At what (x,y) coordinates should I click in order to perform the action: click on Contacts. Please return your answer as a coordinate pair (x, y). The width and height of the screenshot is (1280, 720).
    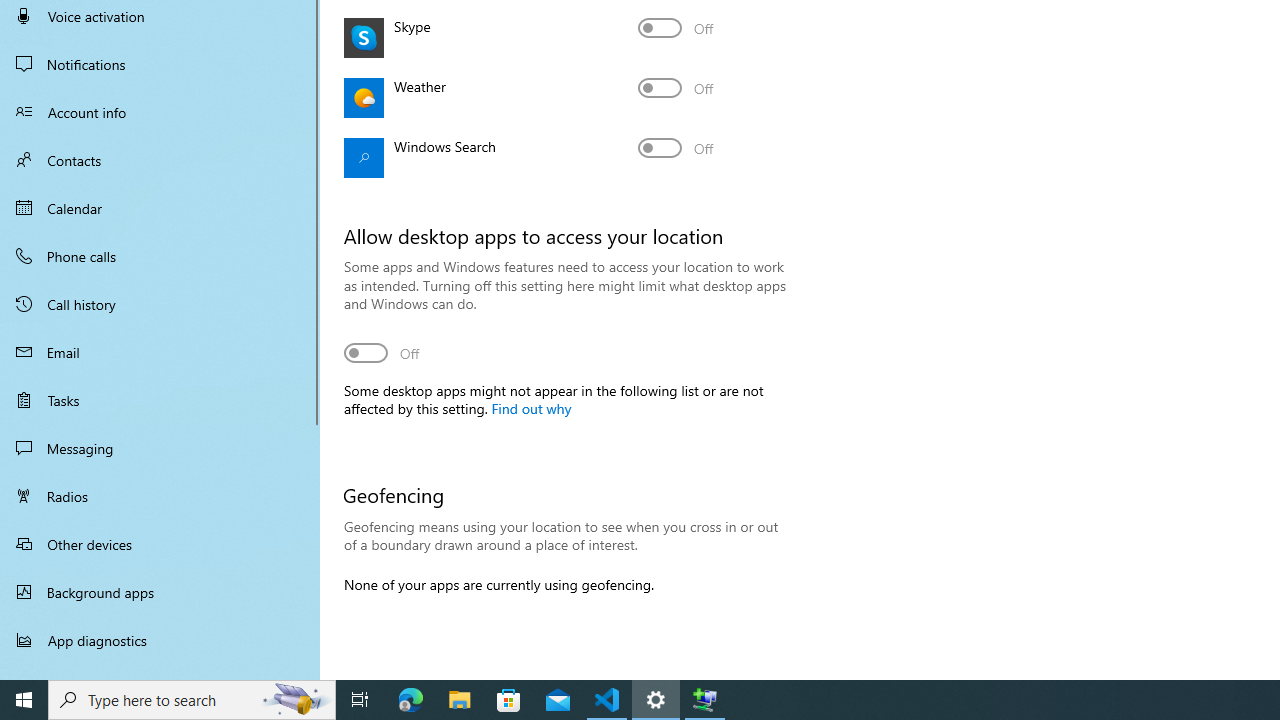
    Looking at the image, I should click on (160, 160).